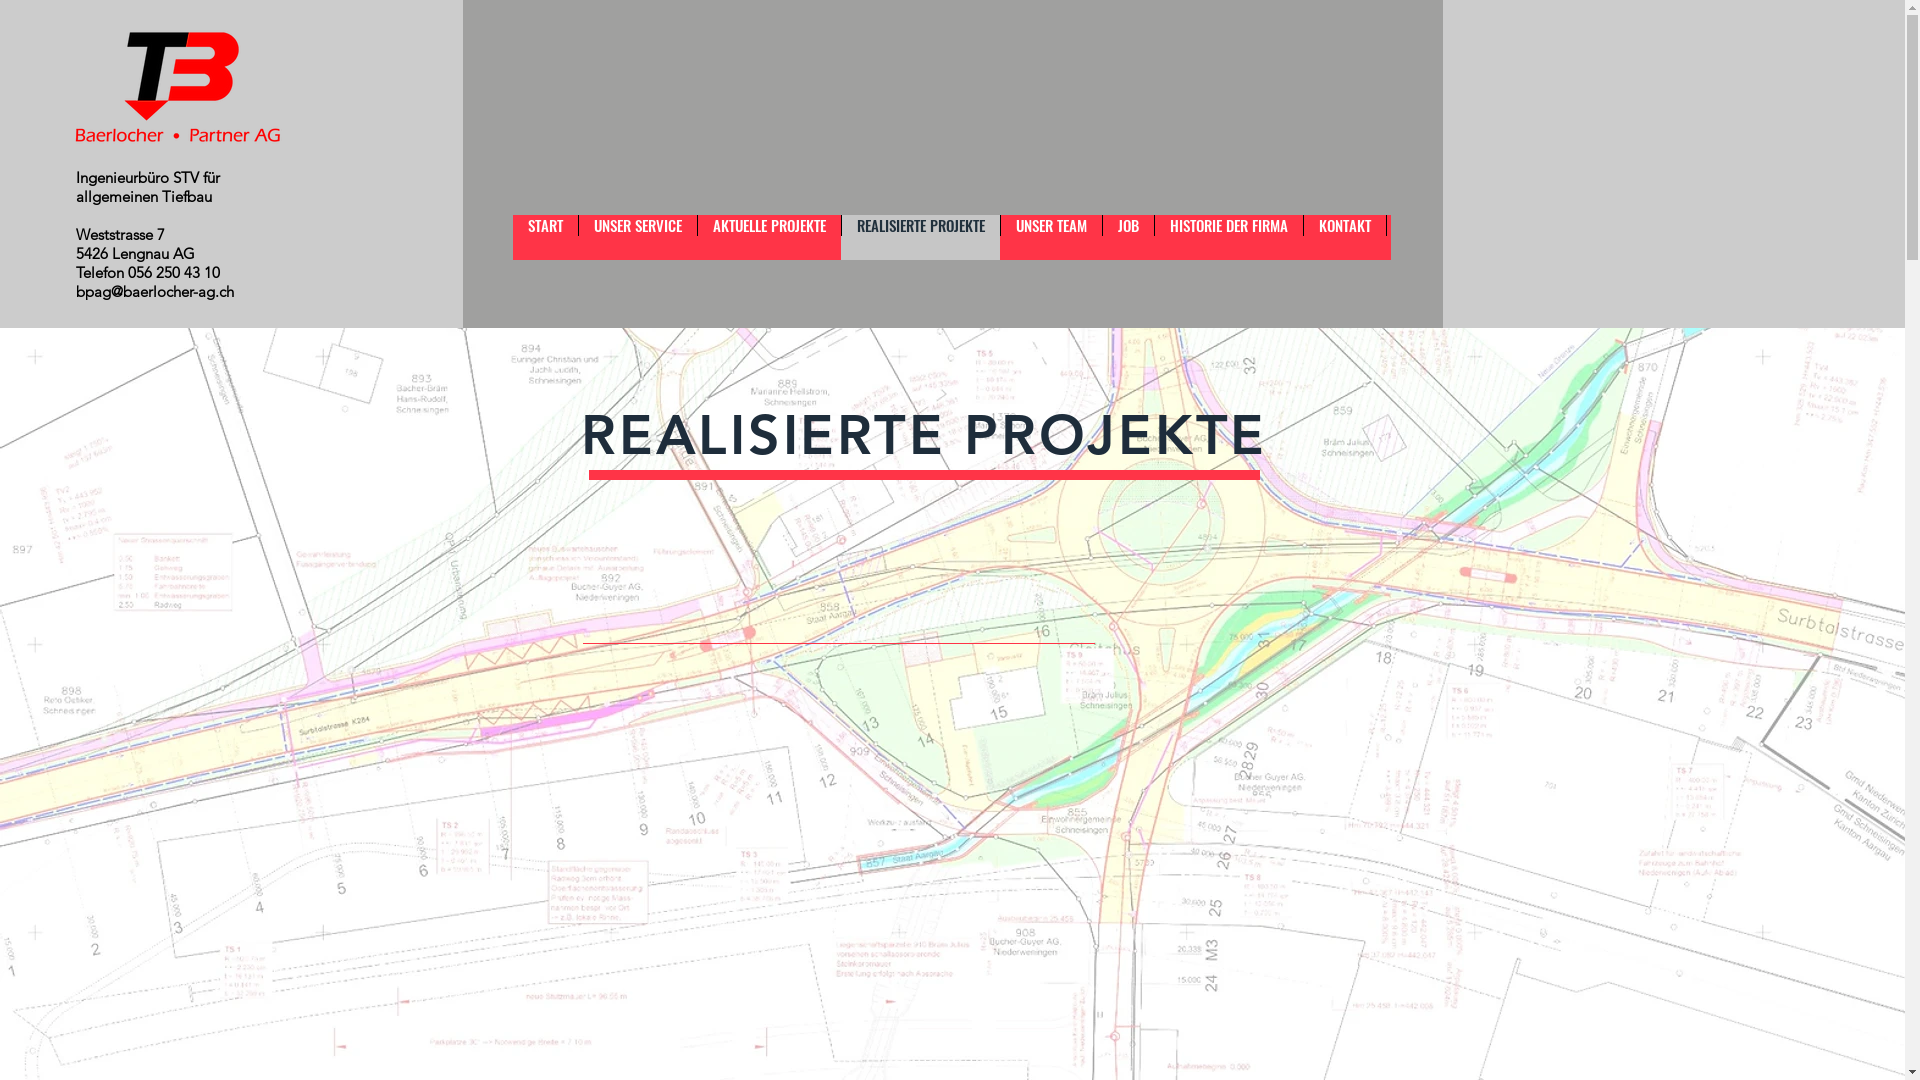 Image resolution: width=1920 pixels, height=1080 pixels. Describe the element at coordinates (919, 238) in the screenshot. I see `REALISIERTE PROJEKTE` at that location.